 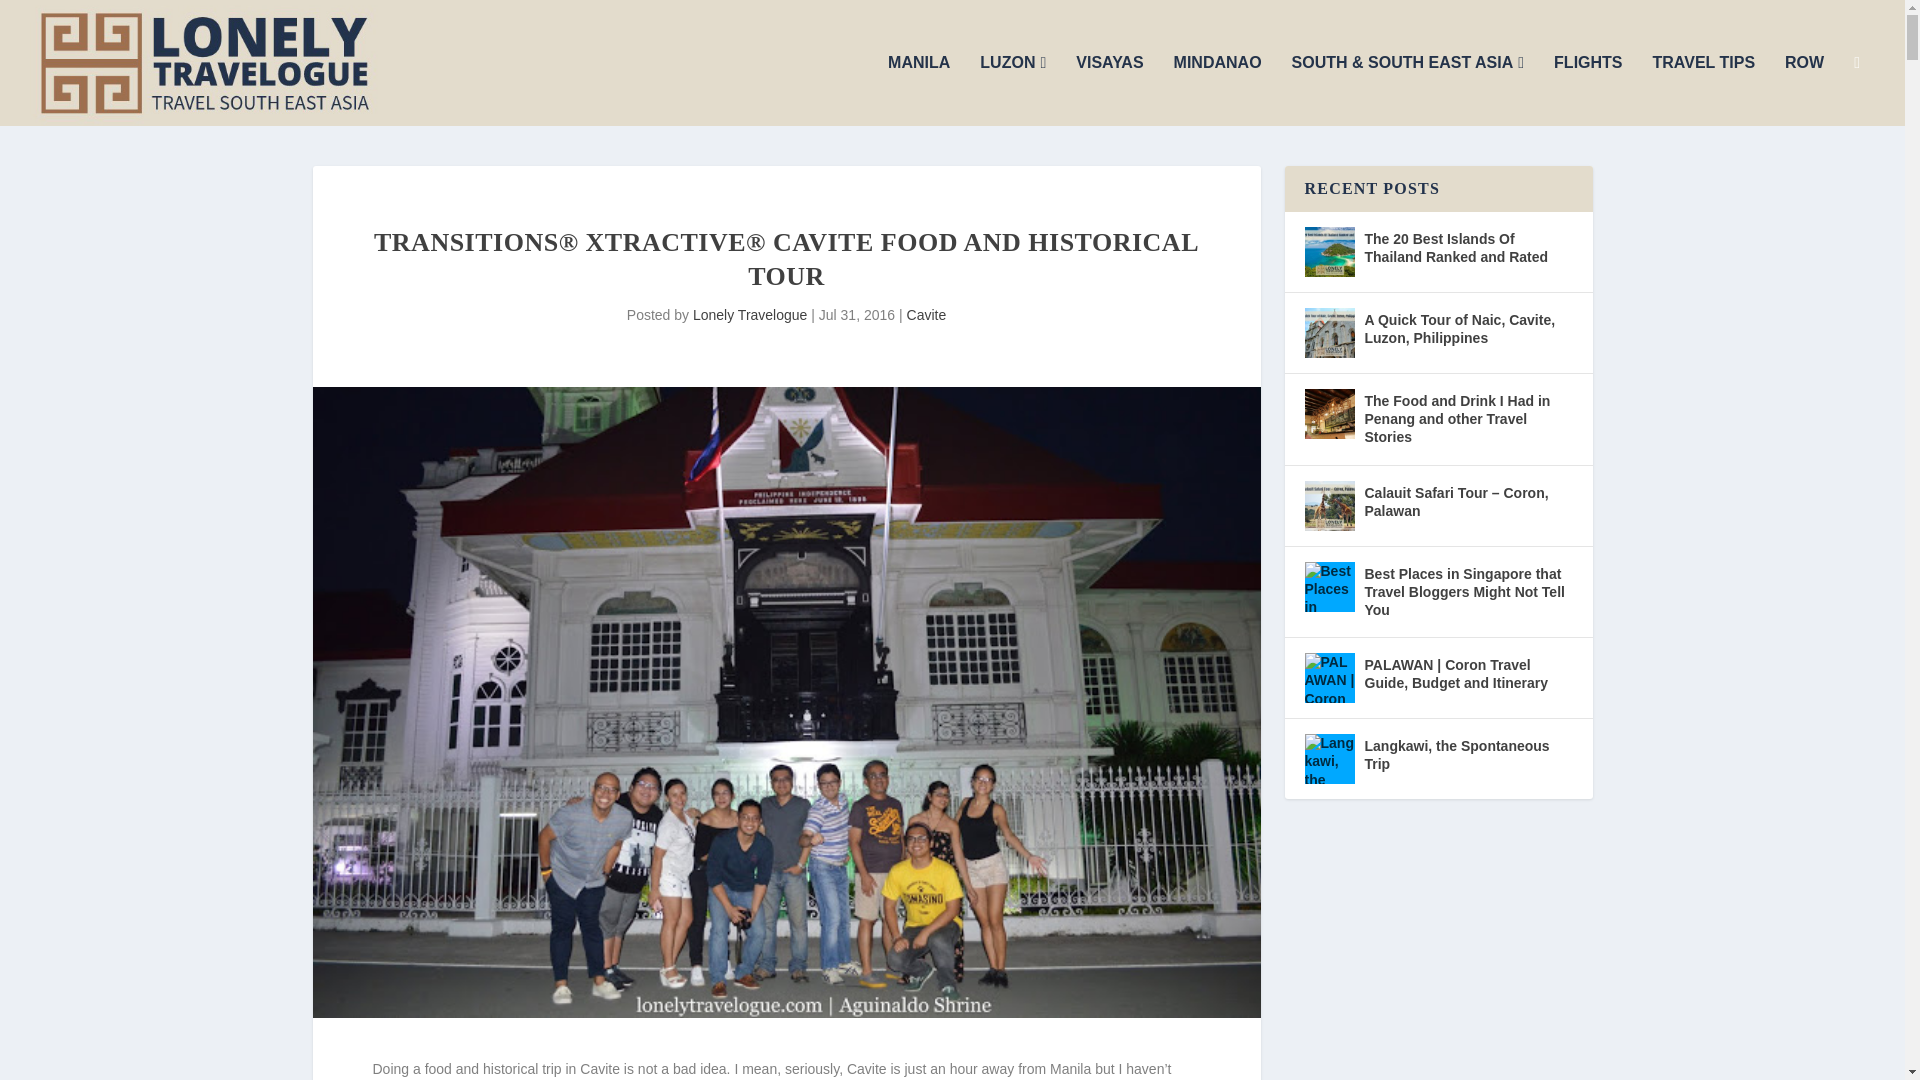 What do you see at coordinates (1588, 90) in the screenshot?
I see `FLIGHTS` at bounding box center [1588, 90].